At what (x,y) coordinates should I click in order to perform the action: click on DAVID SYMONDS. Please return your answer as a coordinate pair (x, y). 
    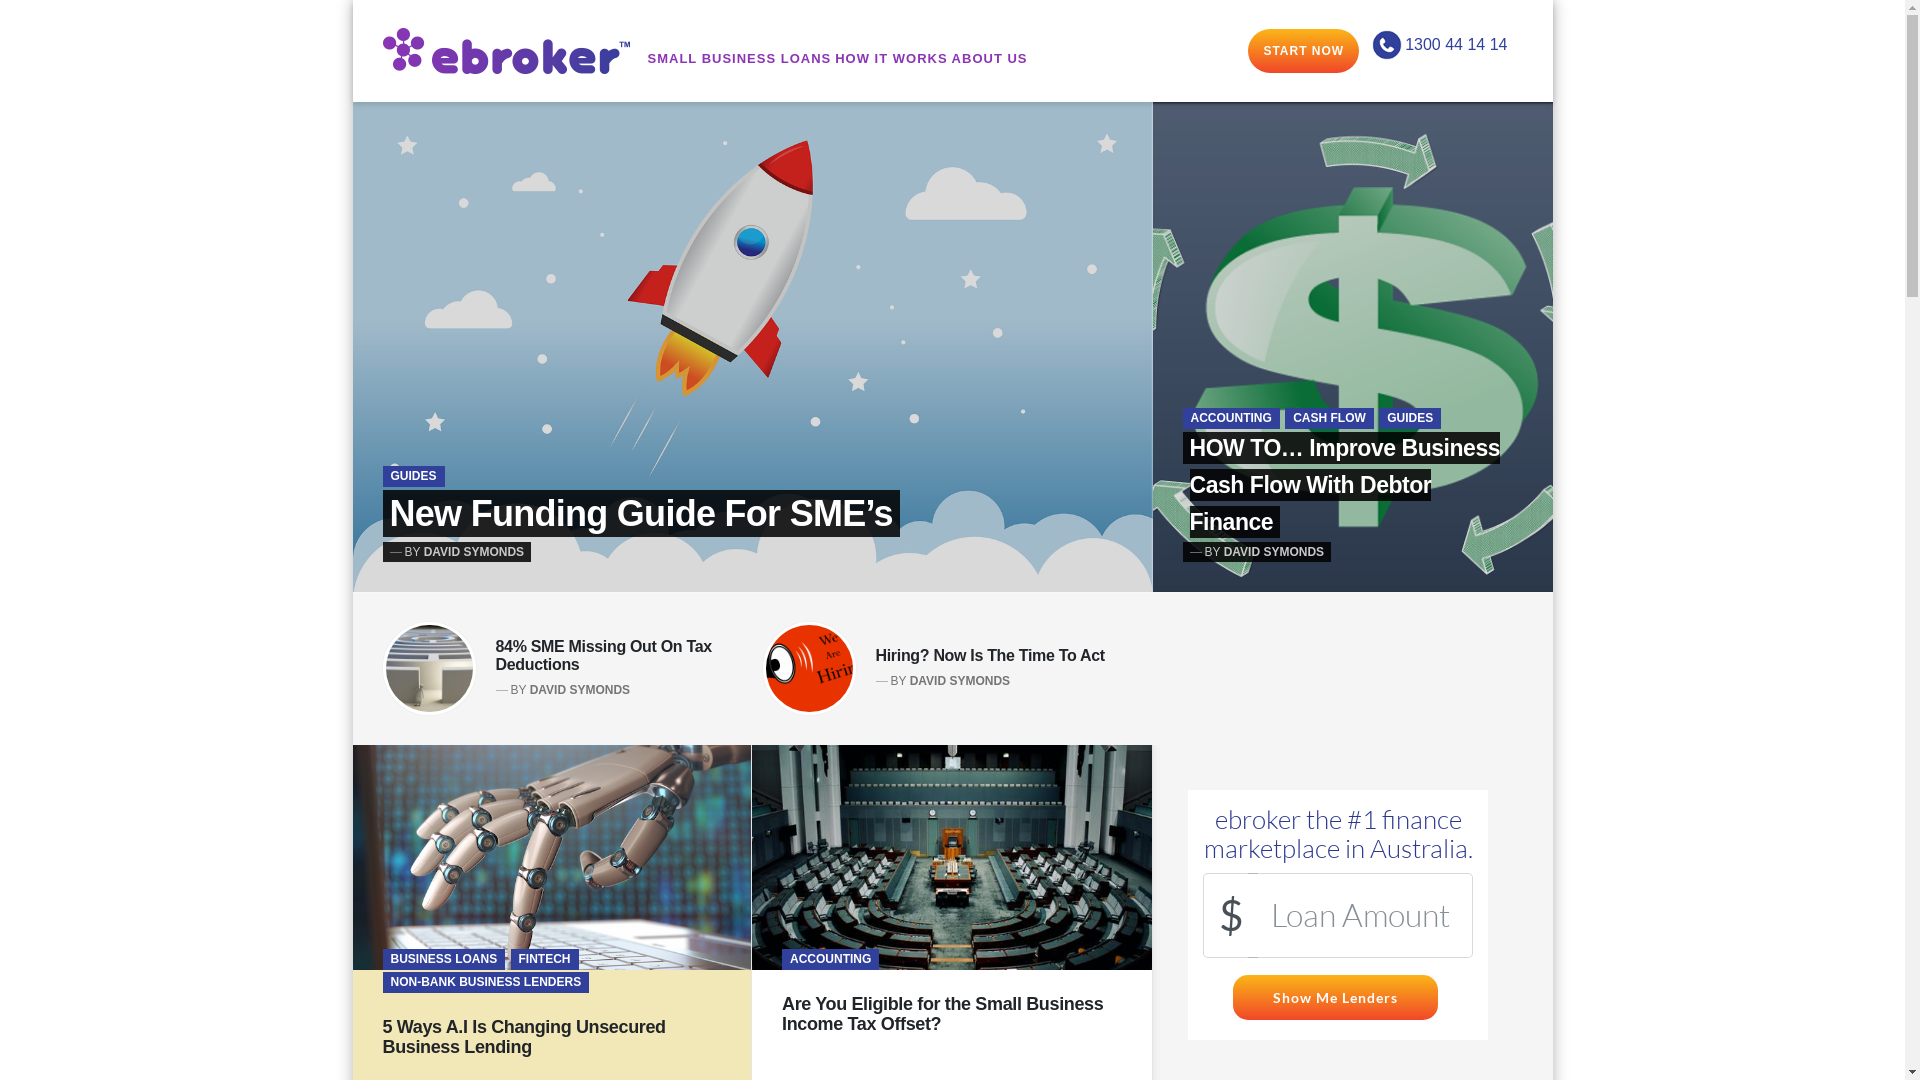
    Looking at the image, I should click on (1274, 552).